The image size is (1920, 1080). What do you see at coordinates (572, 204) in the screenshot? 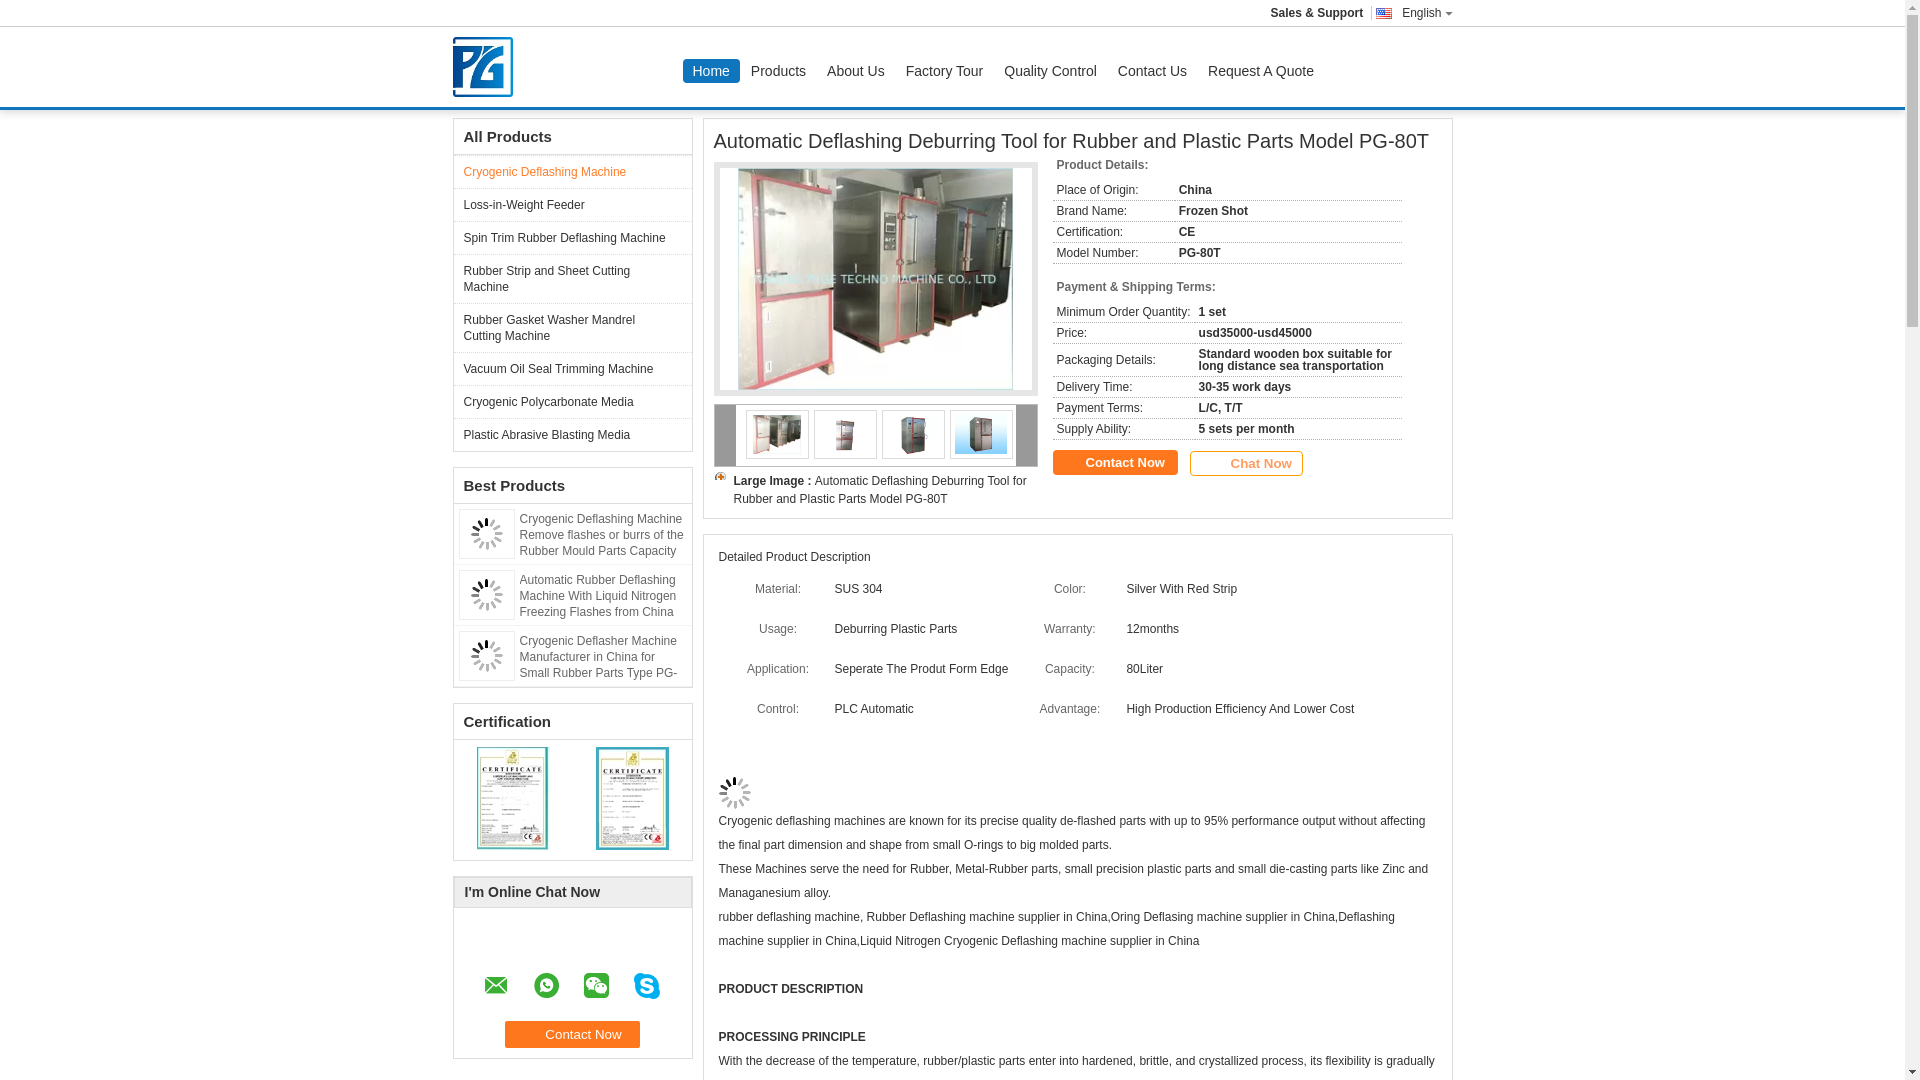
I see `Loss-in-Weight Feeder` at bounding box center [572, 204].